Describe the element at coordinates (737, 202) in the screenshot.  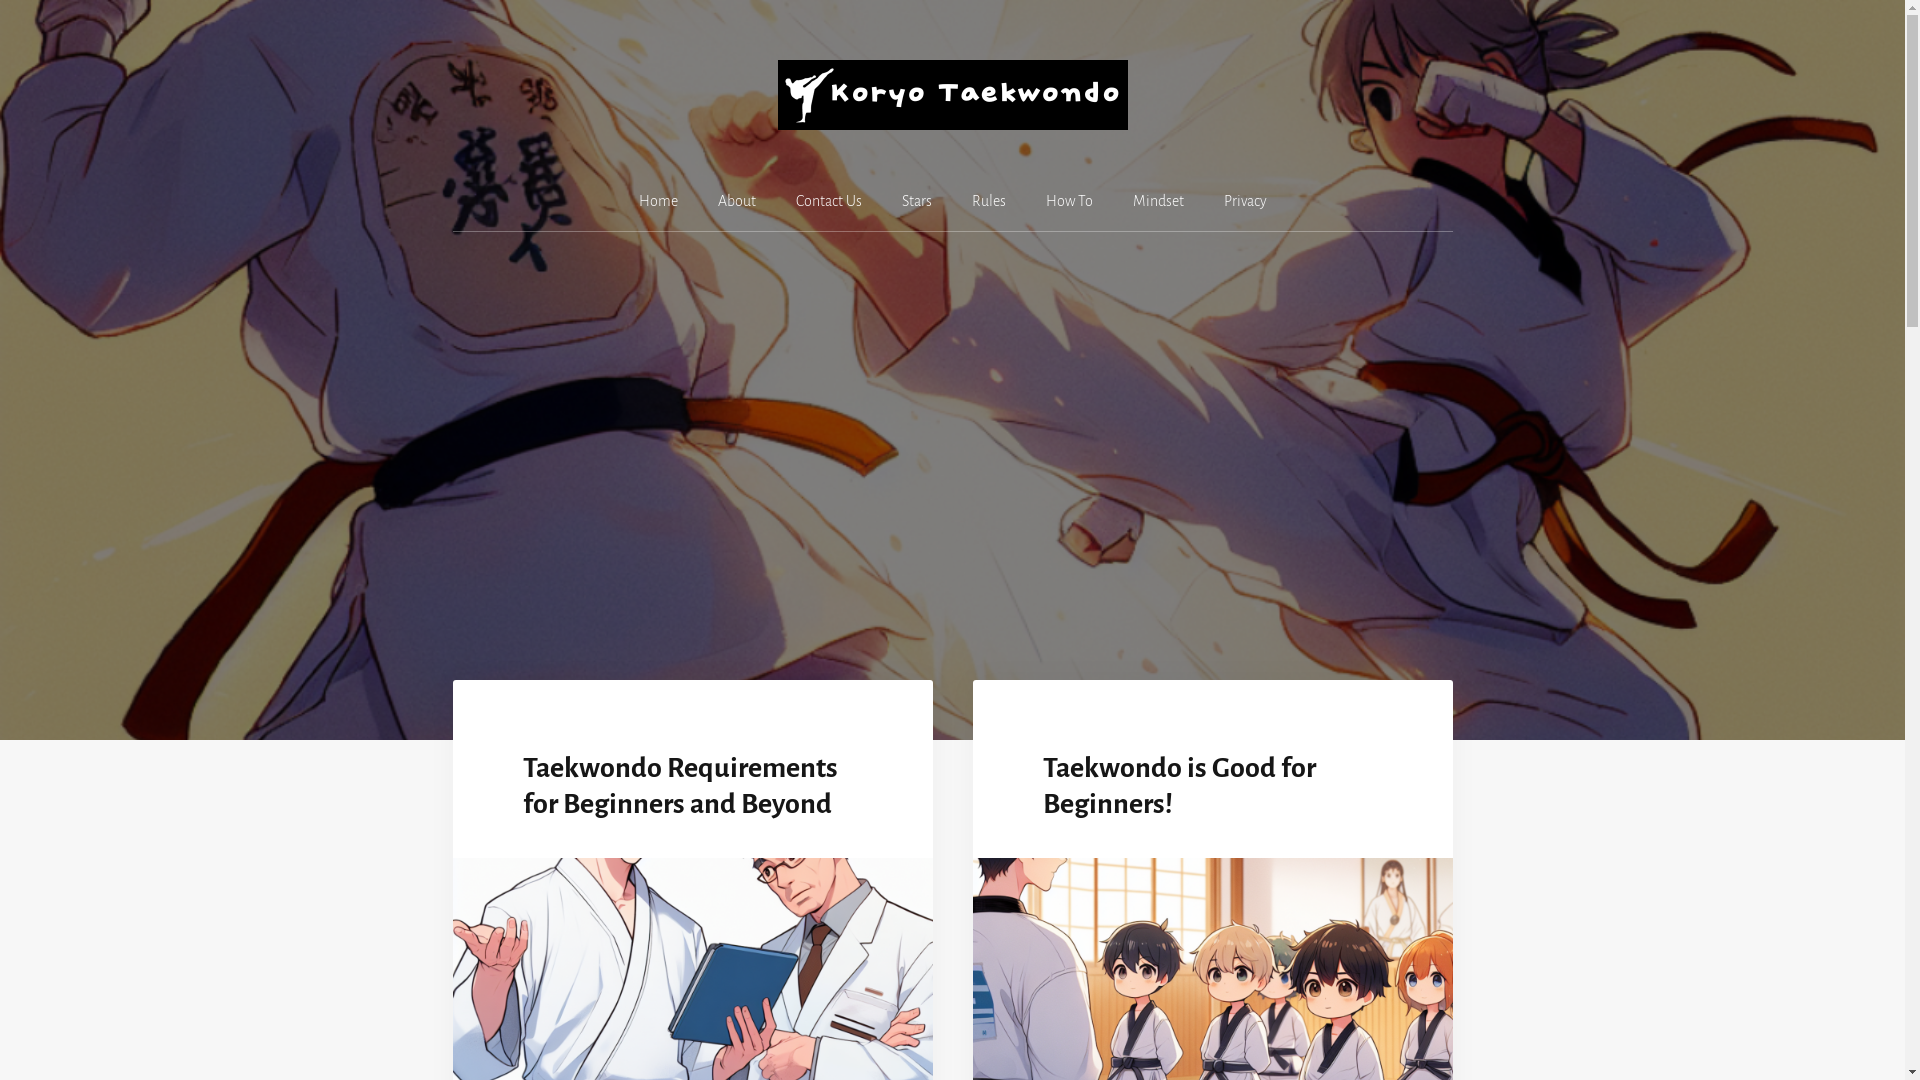
I see `About` at that location.